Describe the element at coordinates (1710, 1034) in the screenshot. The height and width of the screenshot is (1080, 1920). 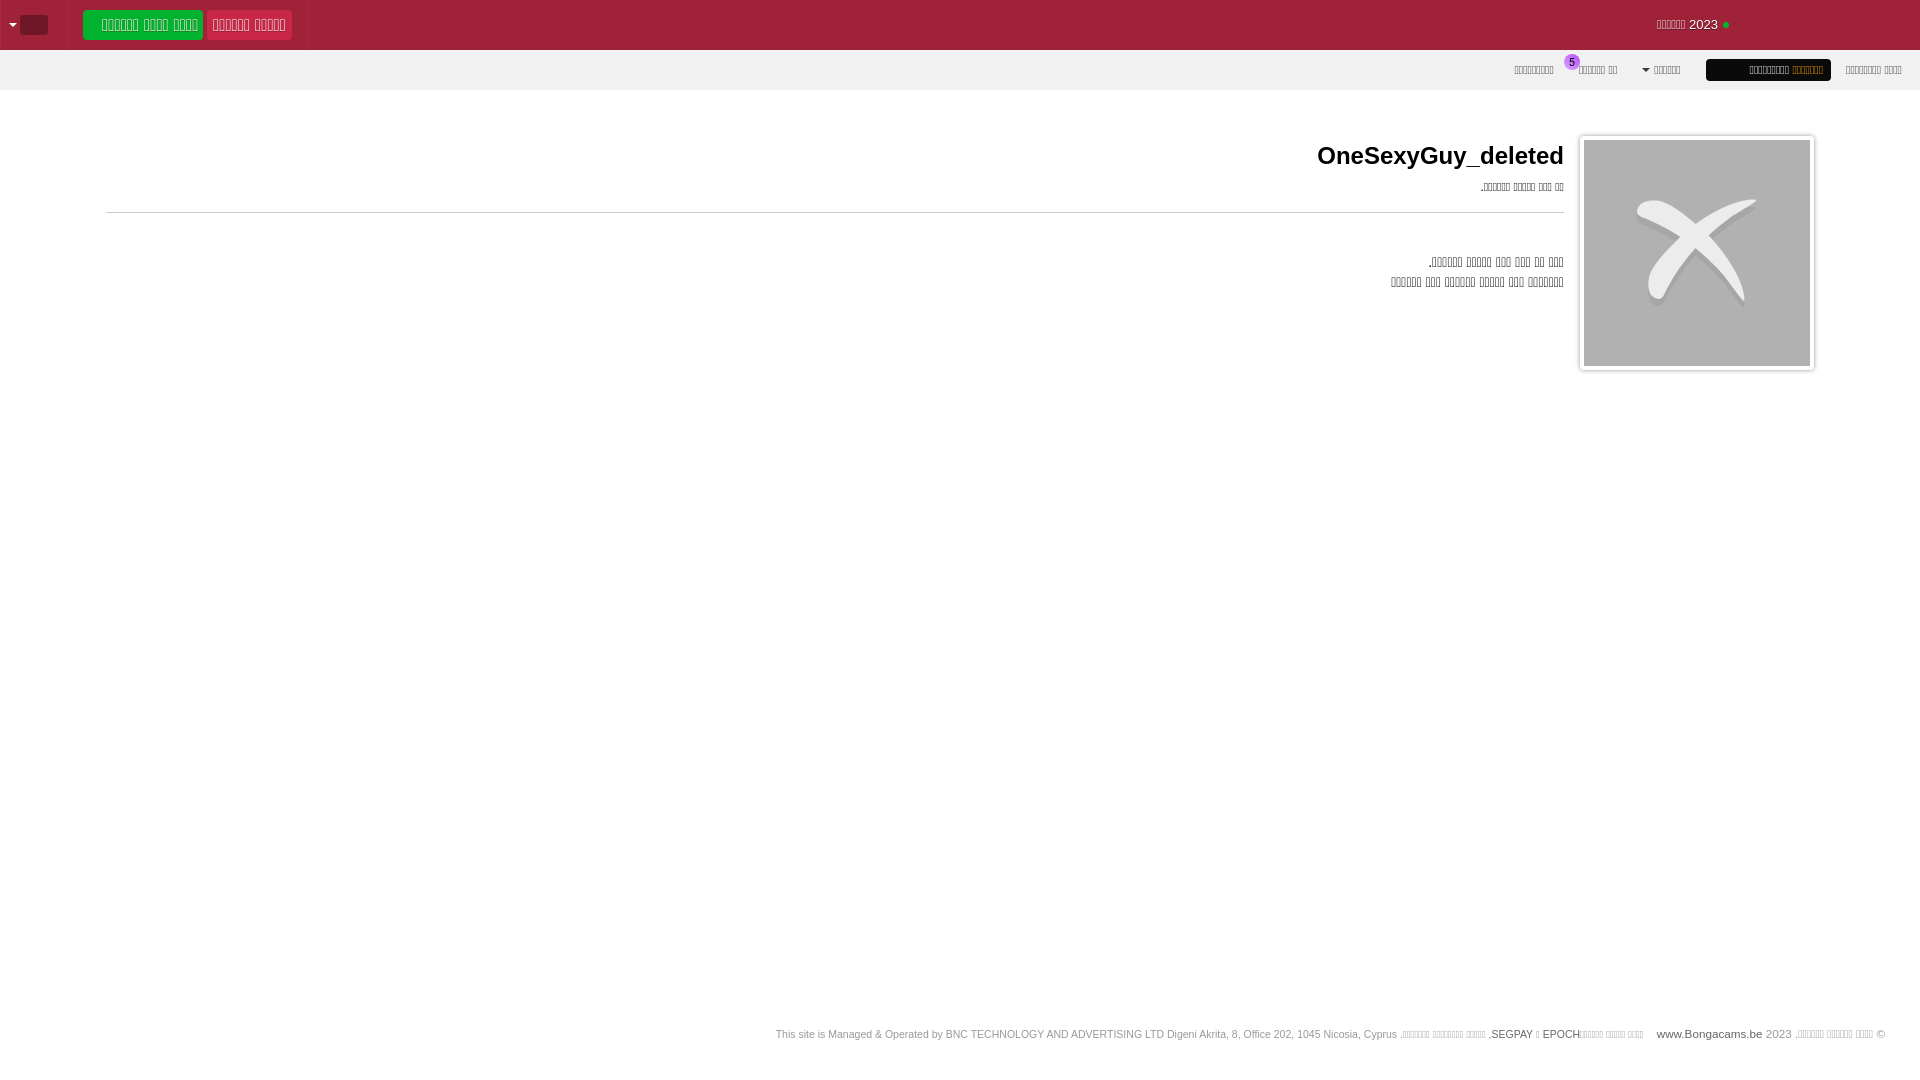
I see `www.Bongacams.be` at that location.